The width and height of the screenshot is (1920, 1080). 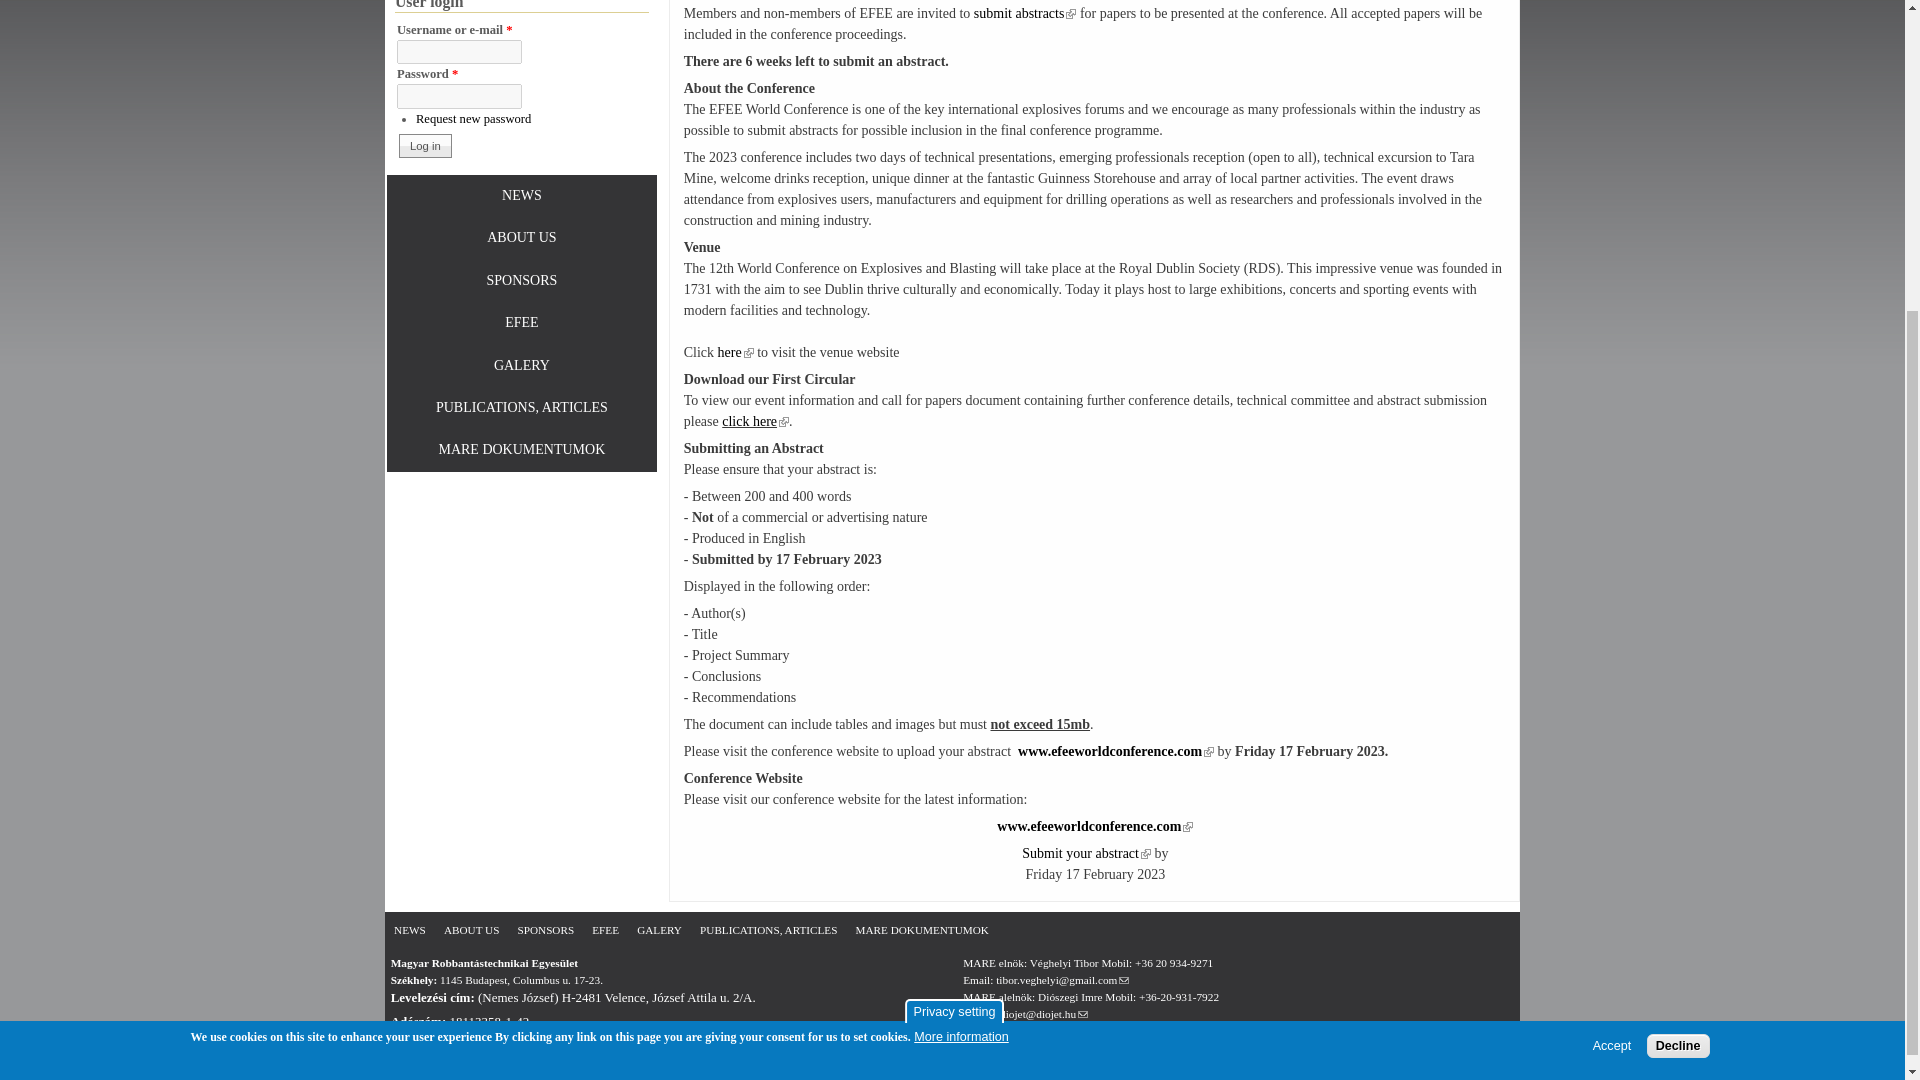 What do you see at coordinates (922, 930) in the screenshot?
I see `MARE DOKUMENTUMOK` at bounding box center [922, 930].